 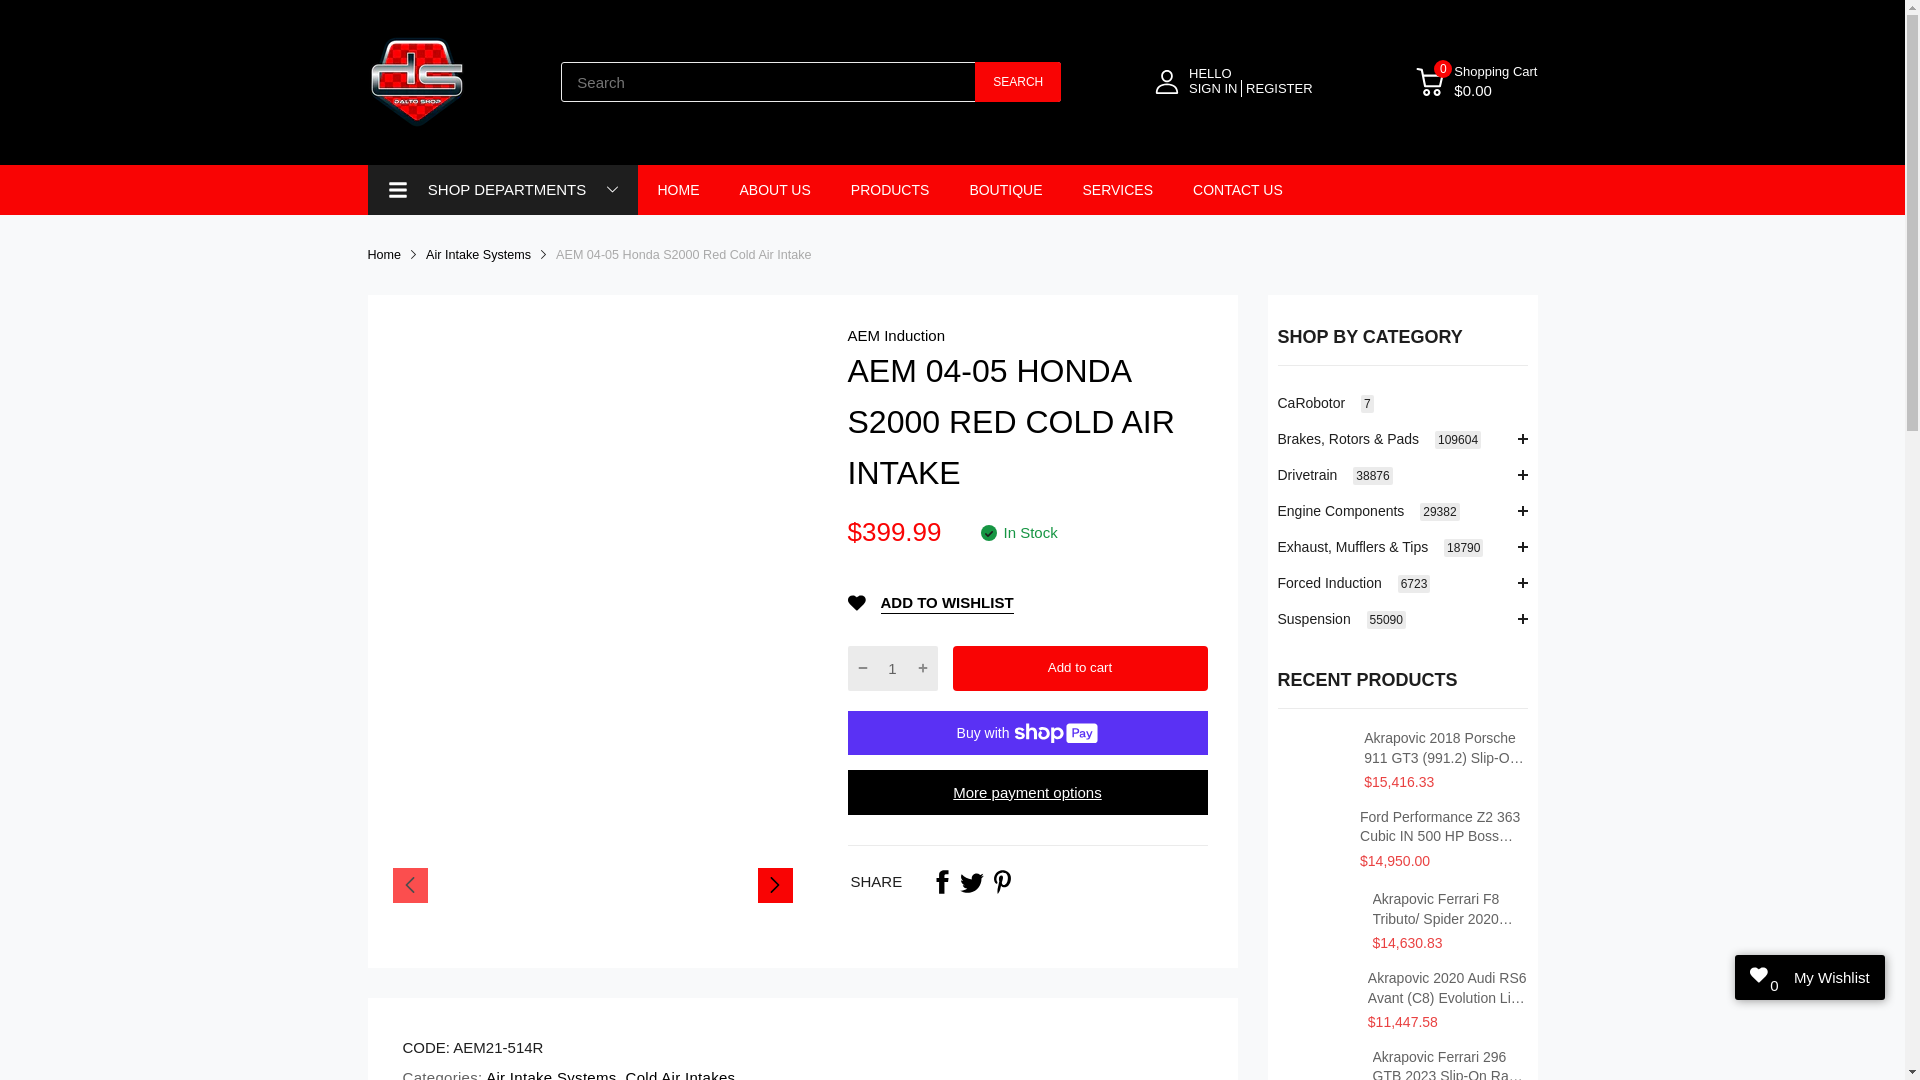 What do you see at coordinates (1006, 190) in the screenshot?
I see `BOUTIQUE` at bounding box center [1006, 190].